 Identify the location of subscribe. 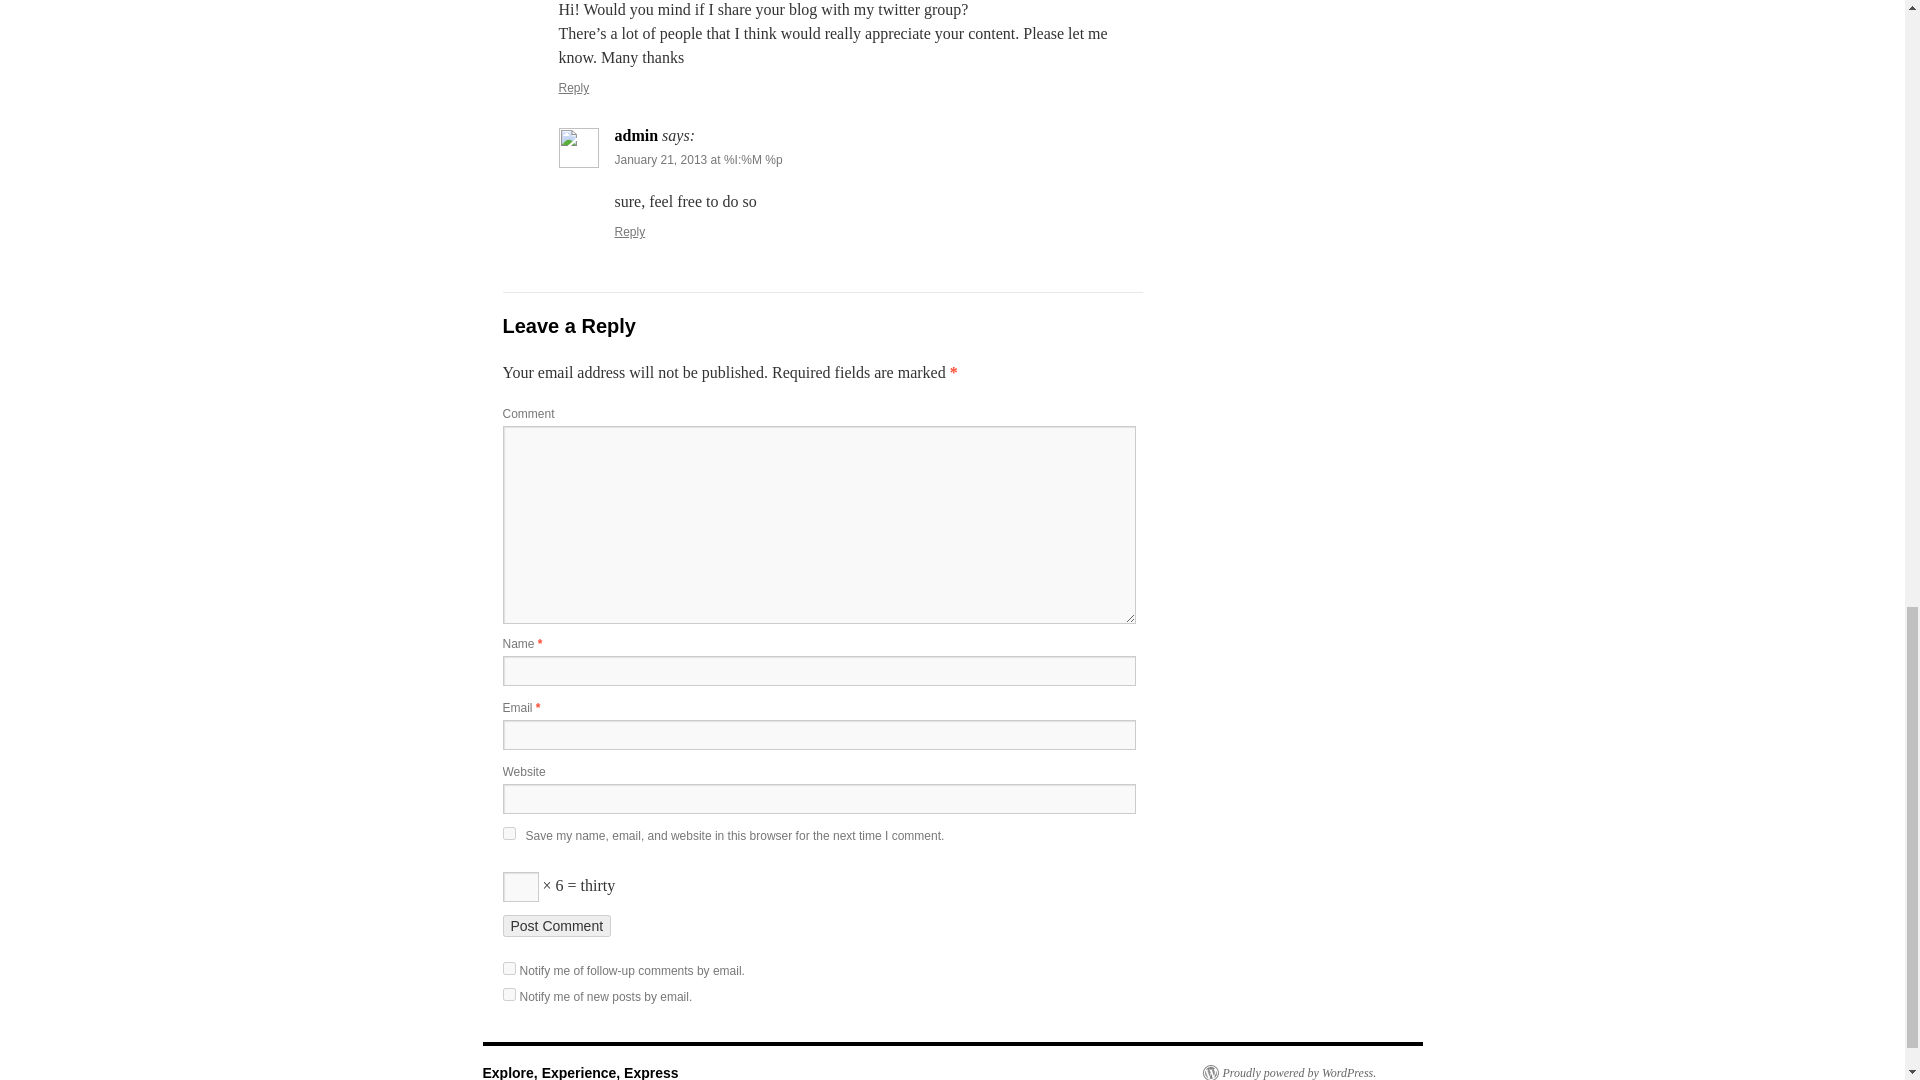
(508, 968).